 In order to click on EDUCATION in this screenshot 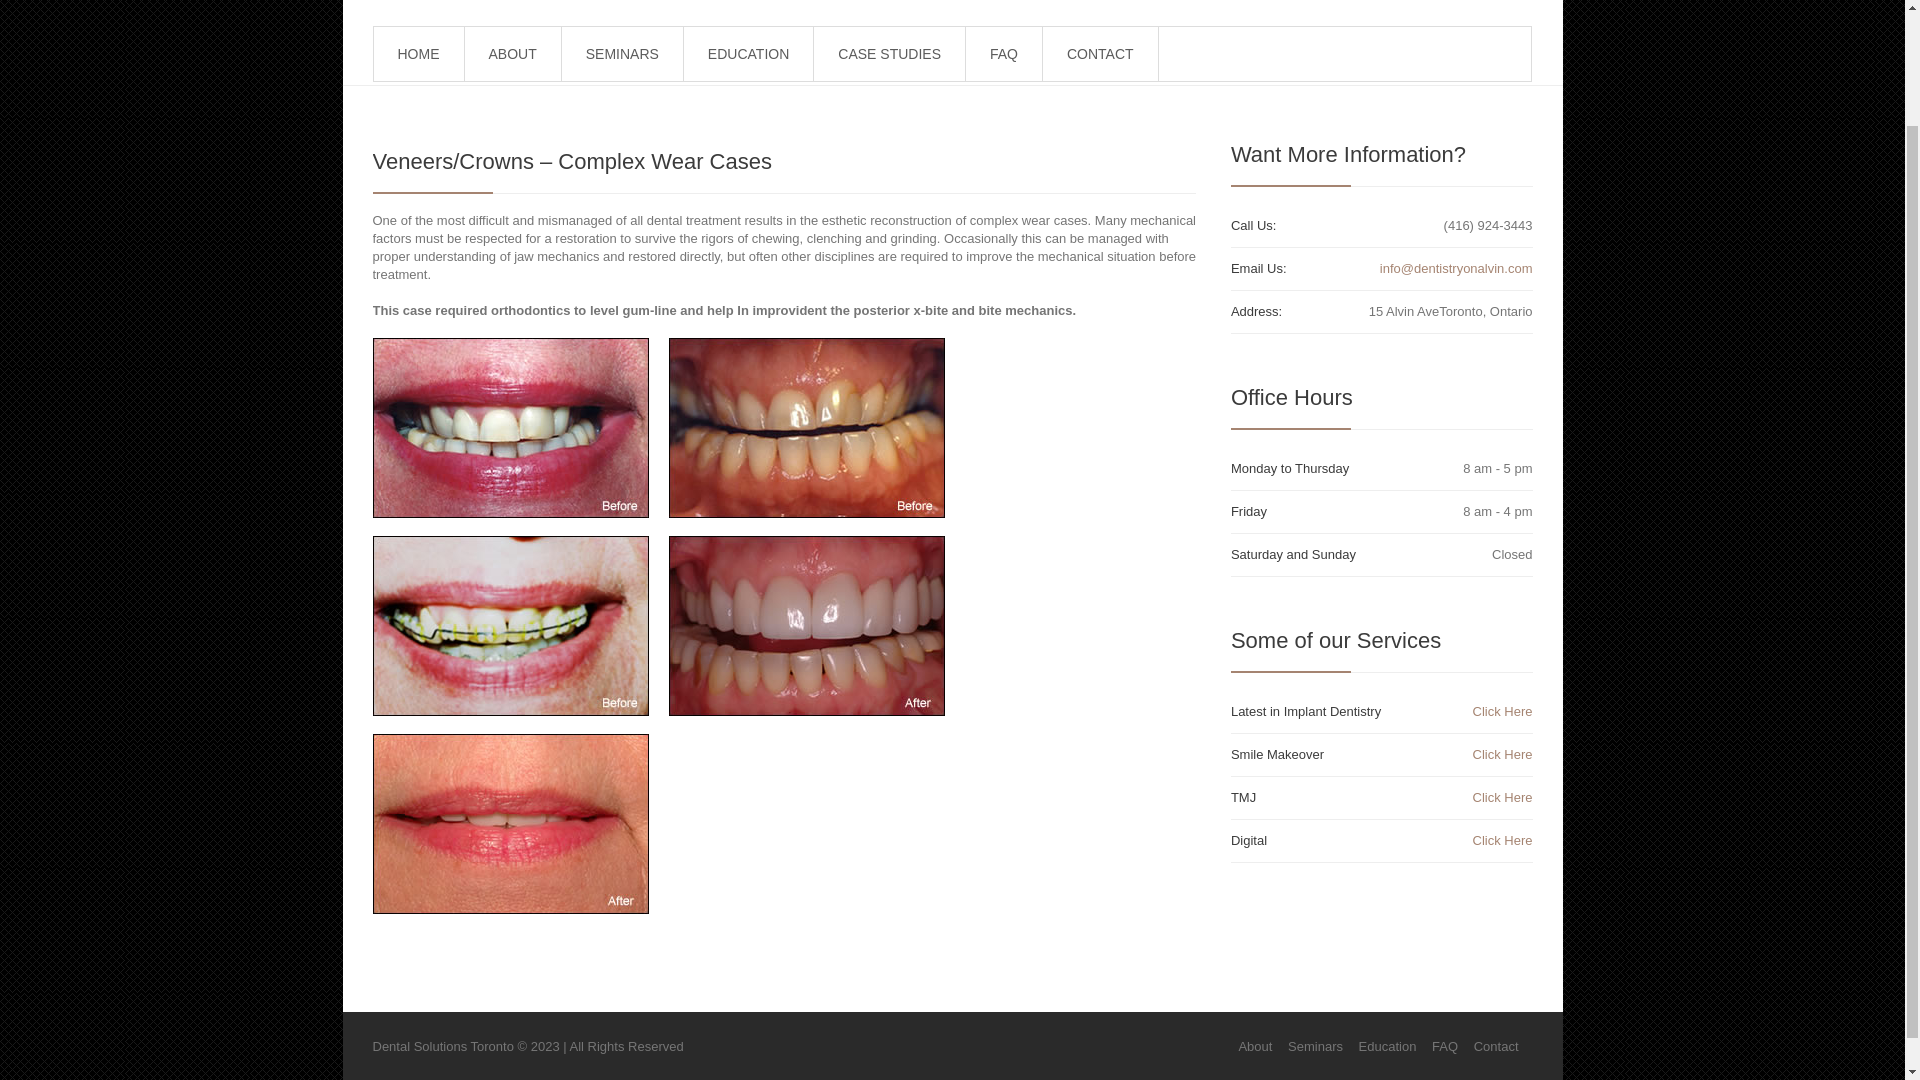, I will do `click(748, 54)`.